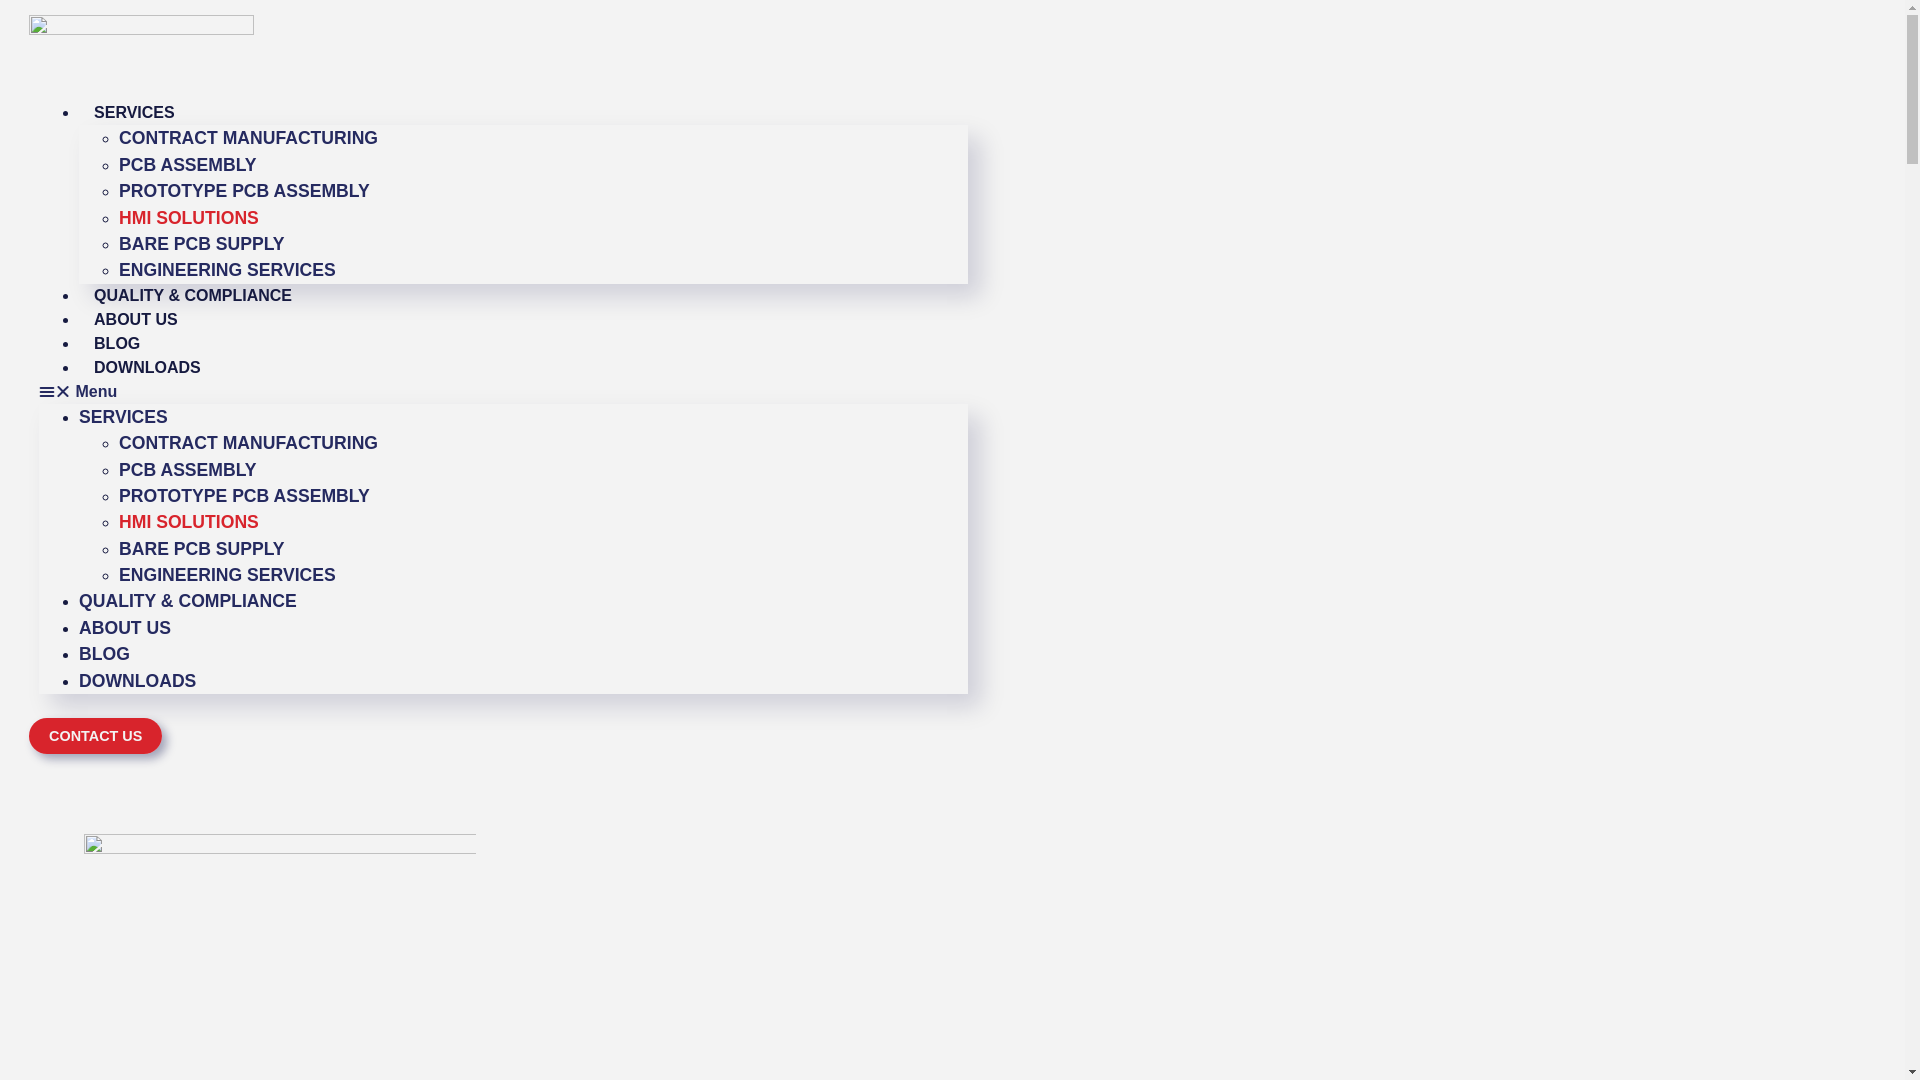  Describe the element at coordinates (228, 575) in the screenshot. I see `ENGINEERING SERVICES` at that location.